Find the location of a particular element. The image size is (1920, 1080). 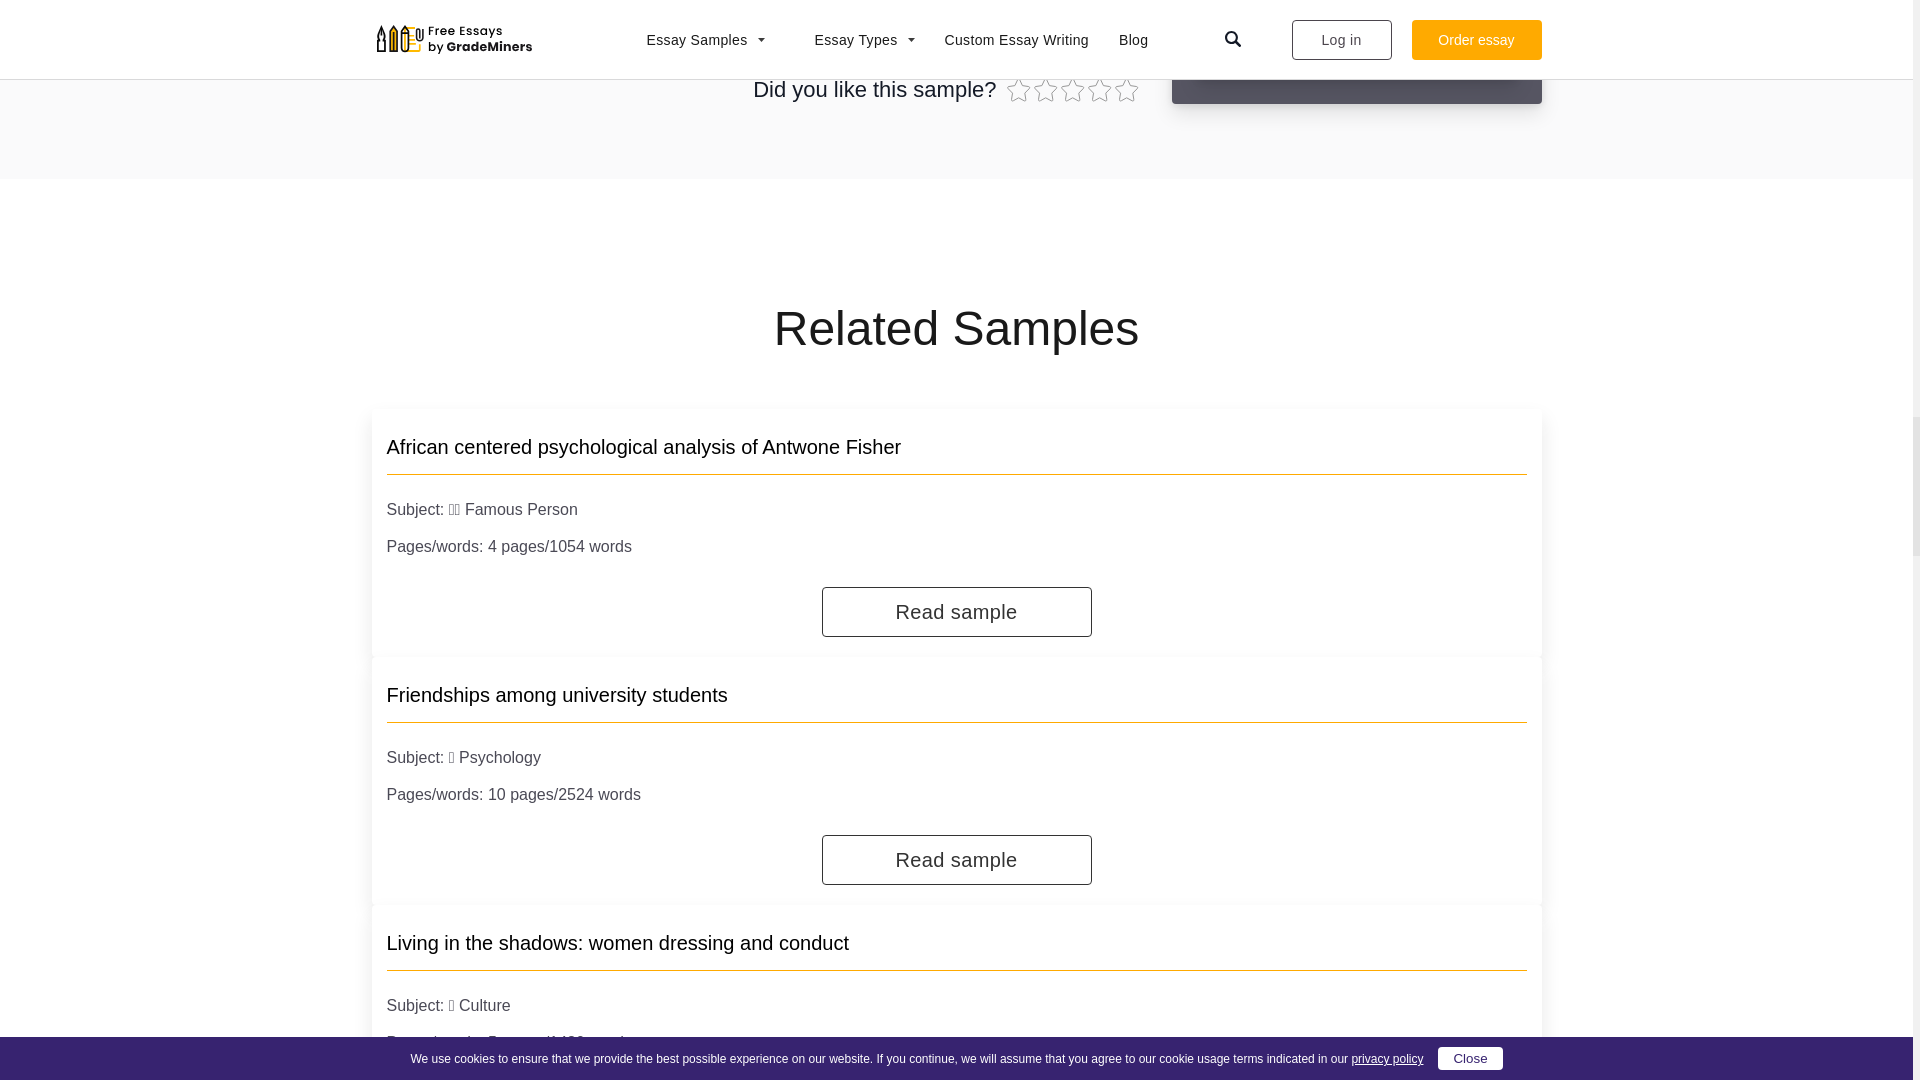

24 votes, average: 4,7 out of 5 is located at coordinates (1102, 89).